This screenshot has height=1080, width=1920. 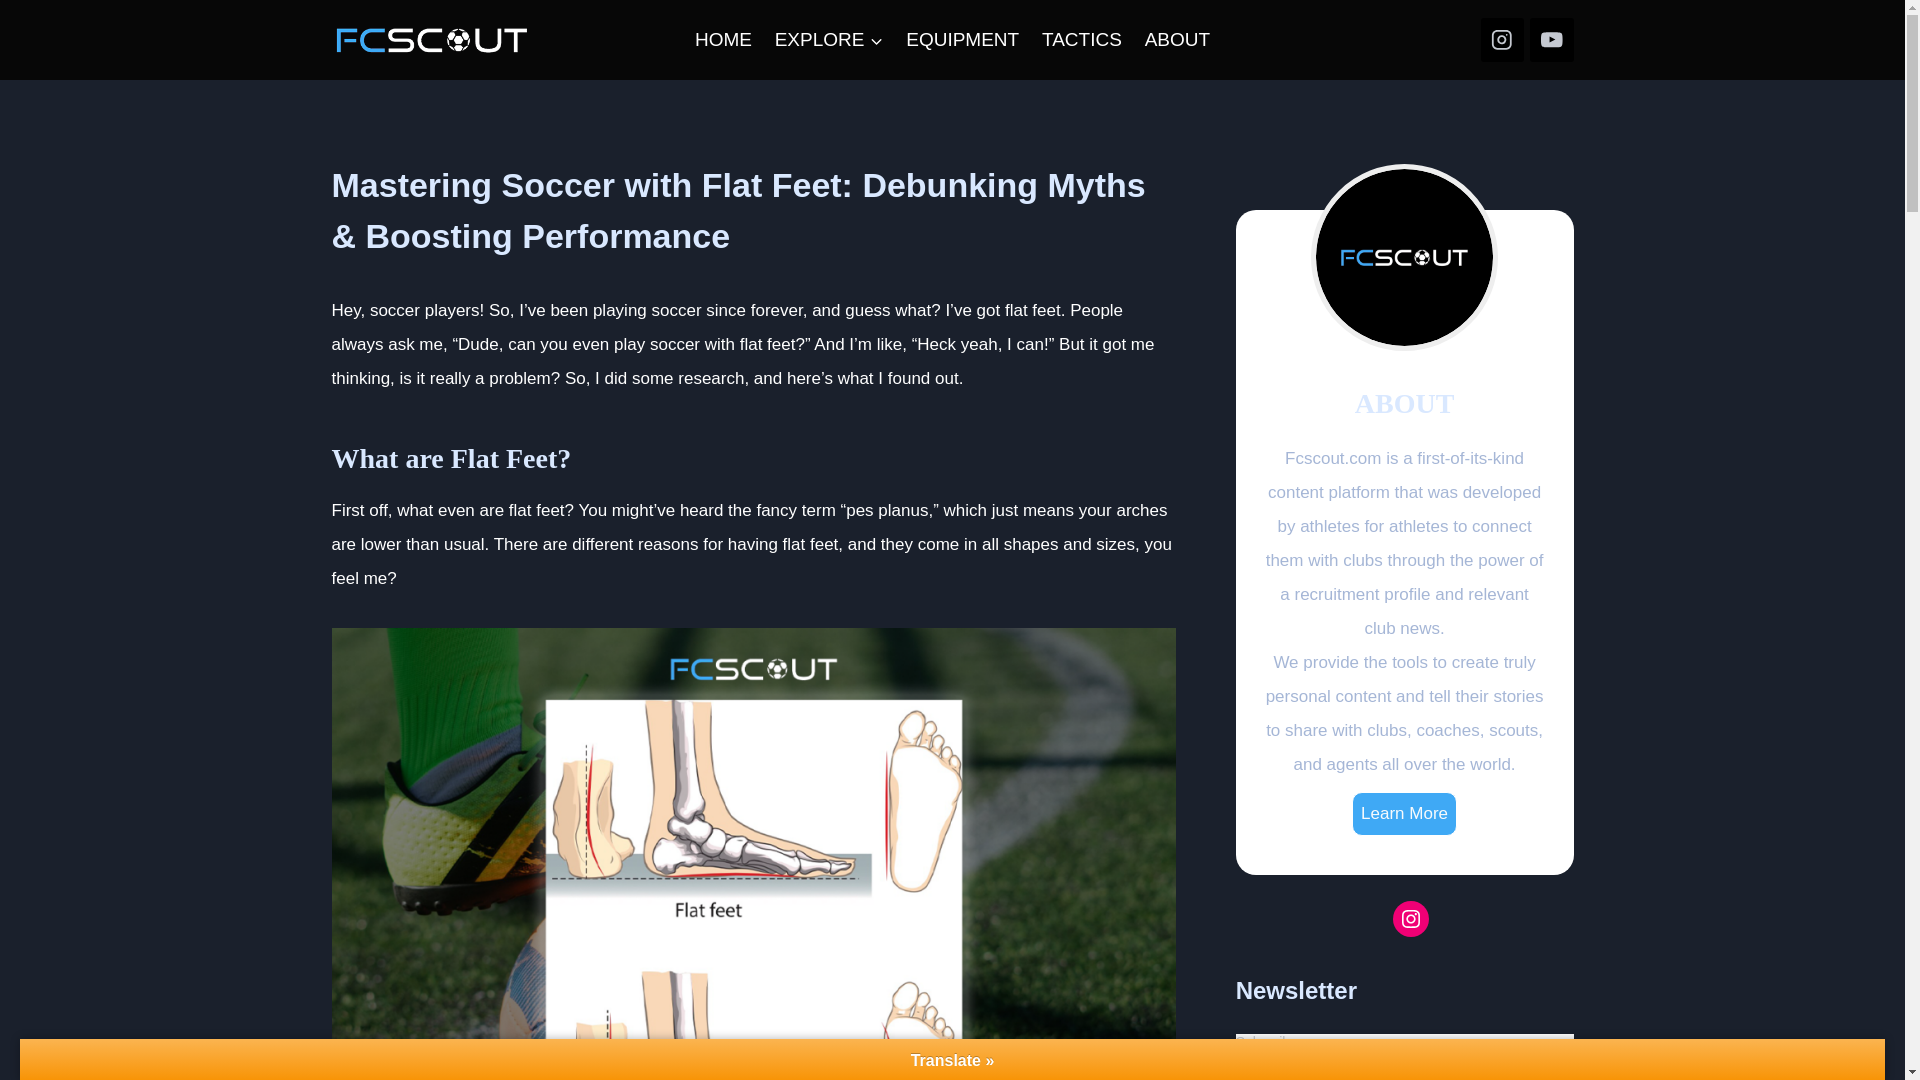 What do you see at coordinates (828, 40) in the screenshot?
I see `EXPLORE` at bounding box center [828, 40].